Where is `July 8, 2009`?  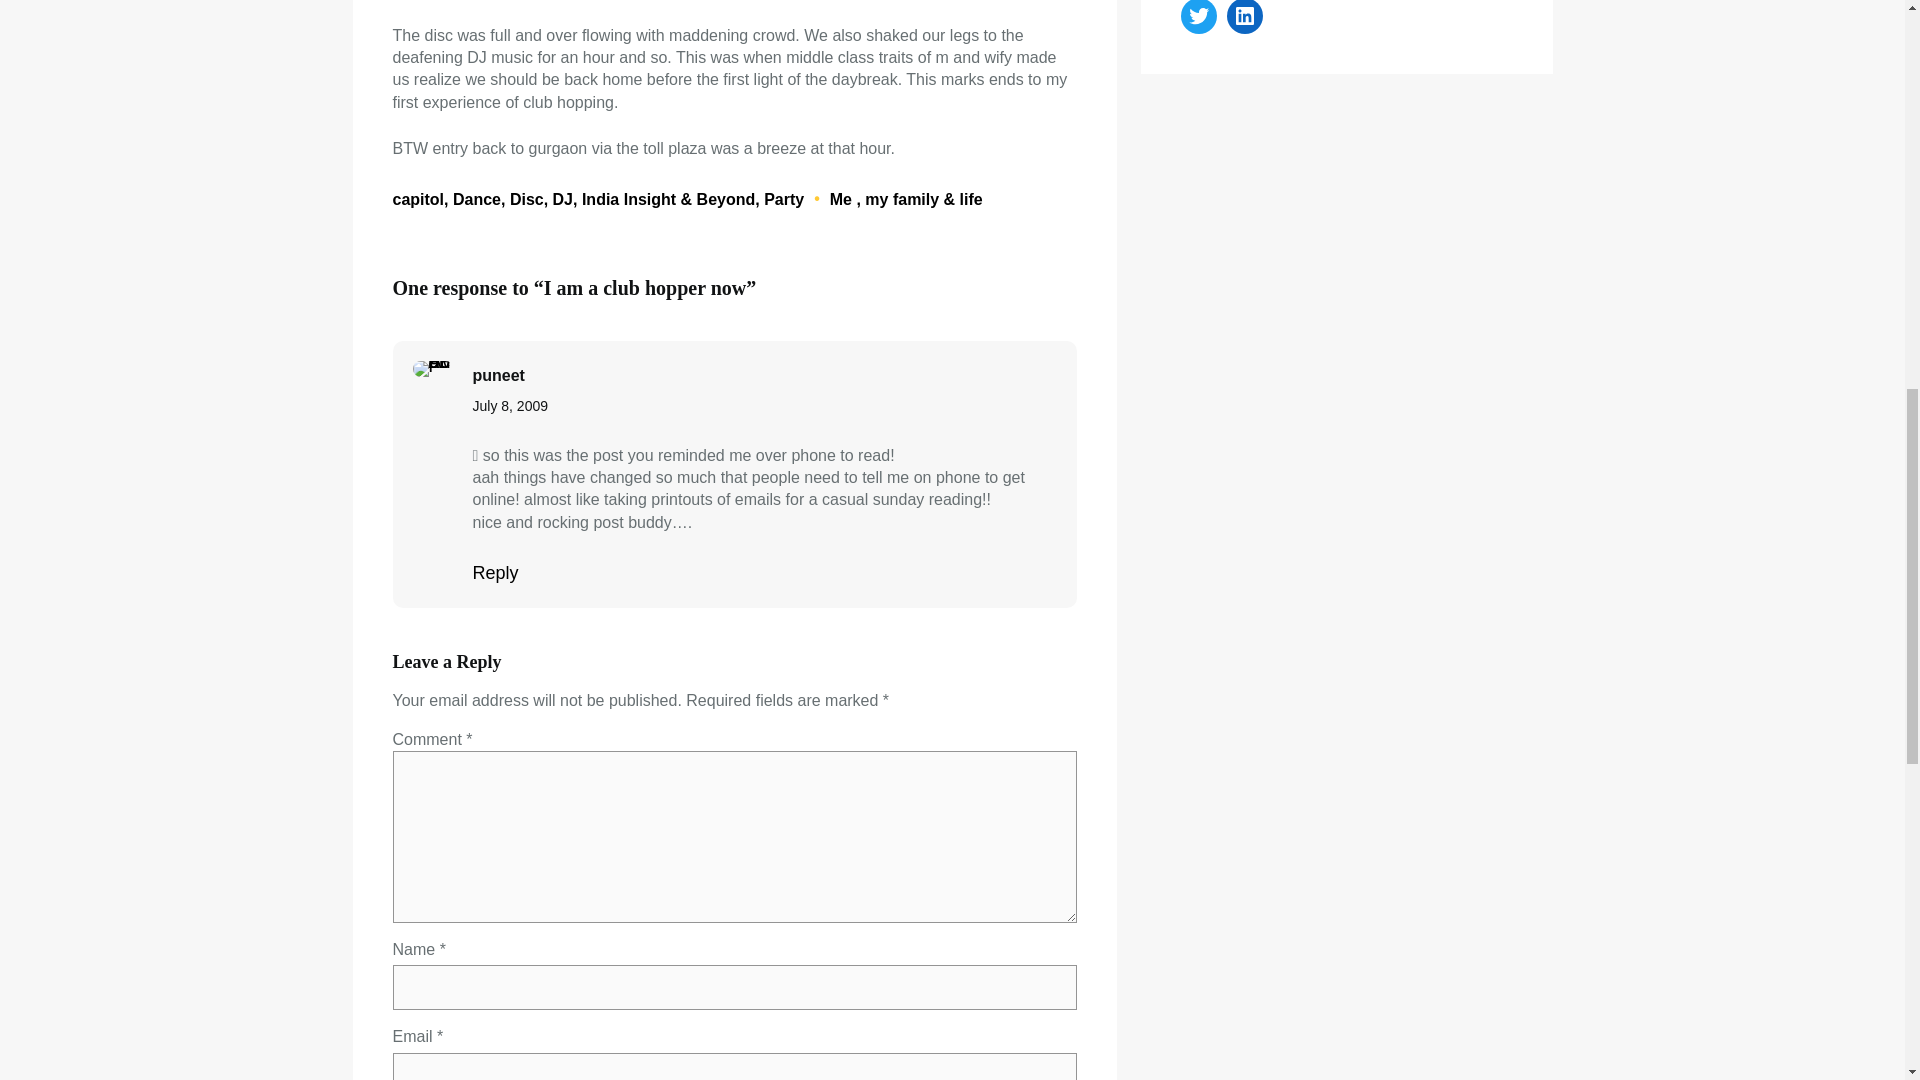
July 8, 2009 is located at coordinates (510, 406).